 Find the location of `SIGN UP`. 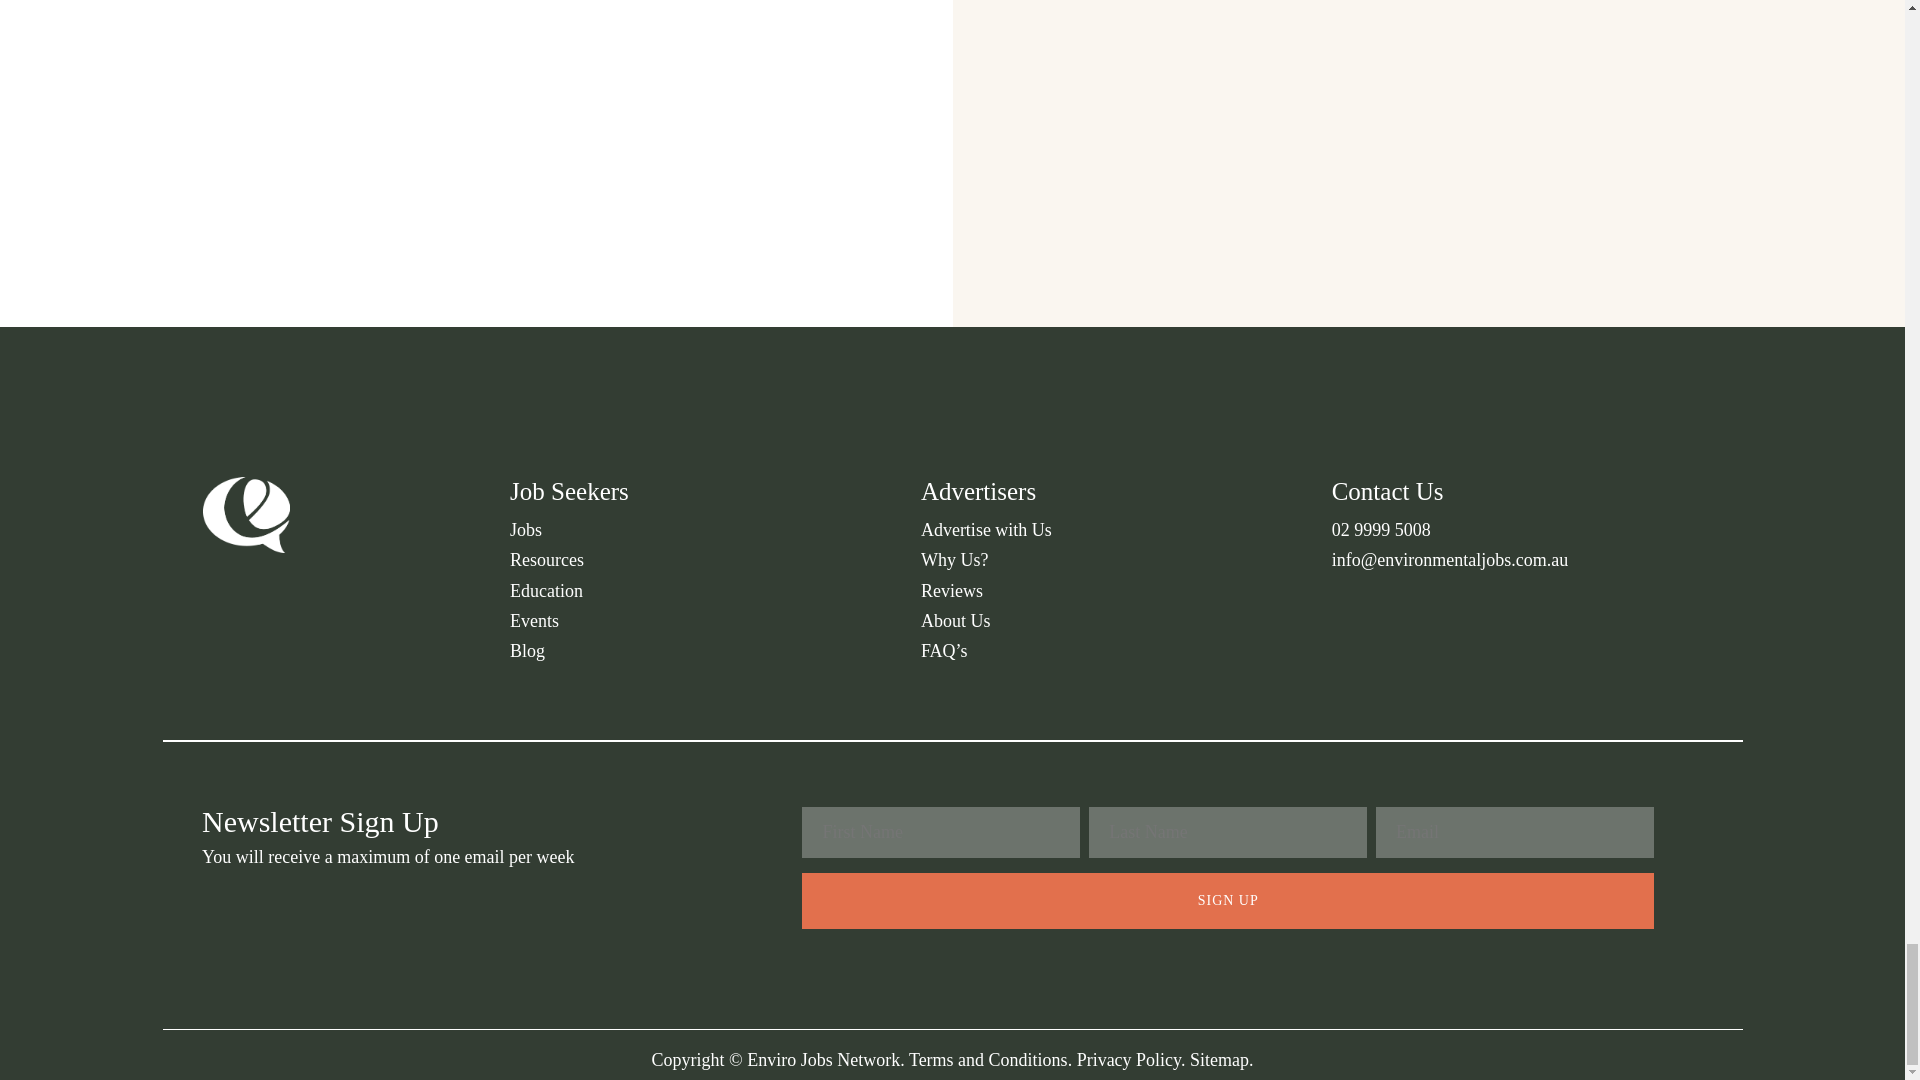

SIGN UP is located at coordinates (1228, 900).